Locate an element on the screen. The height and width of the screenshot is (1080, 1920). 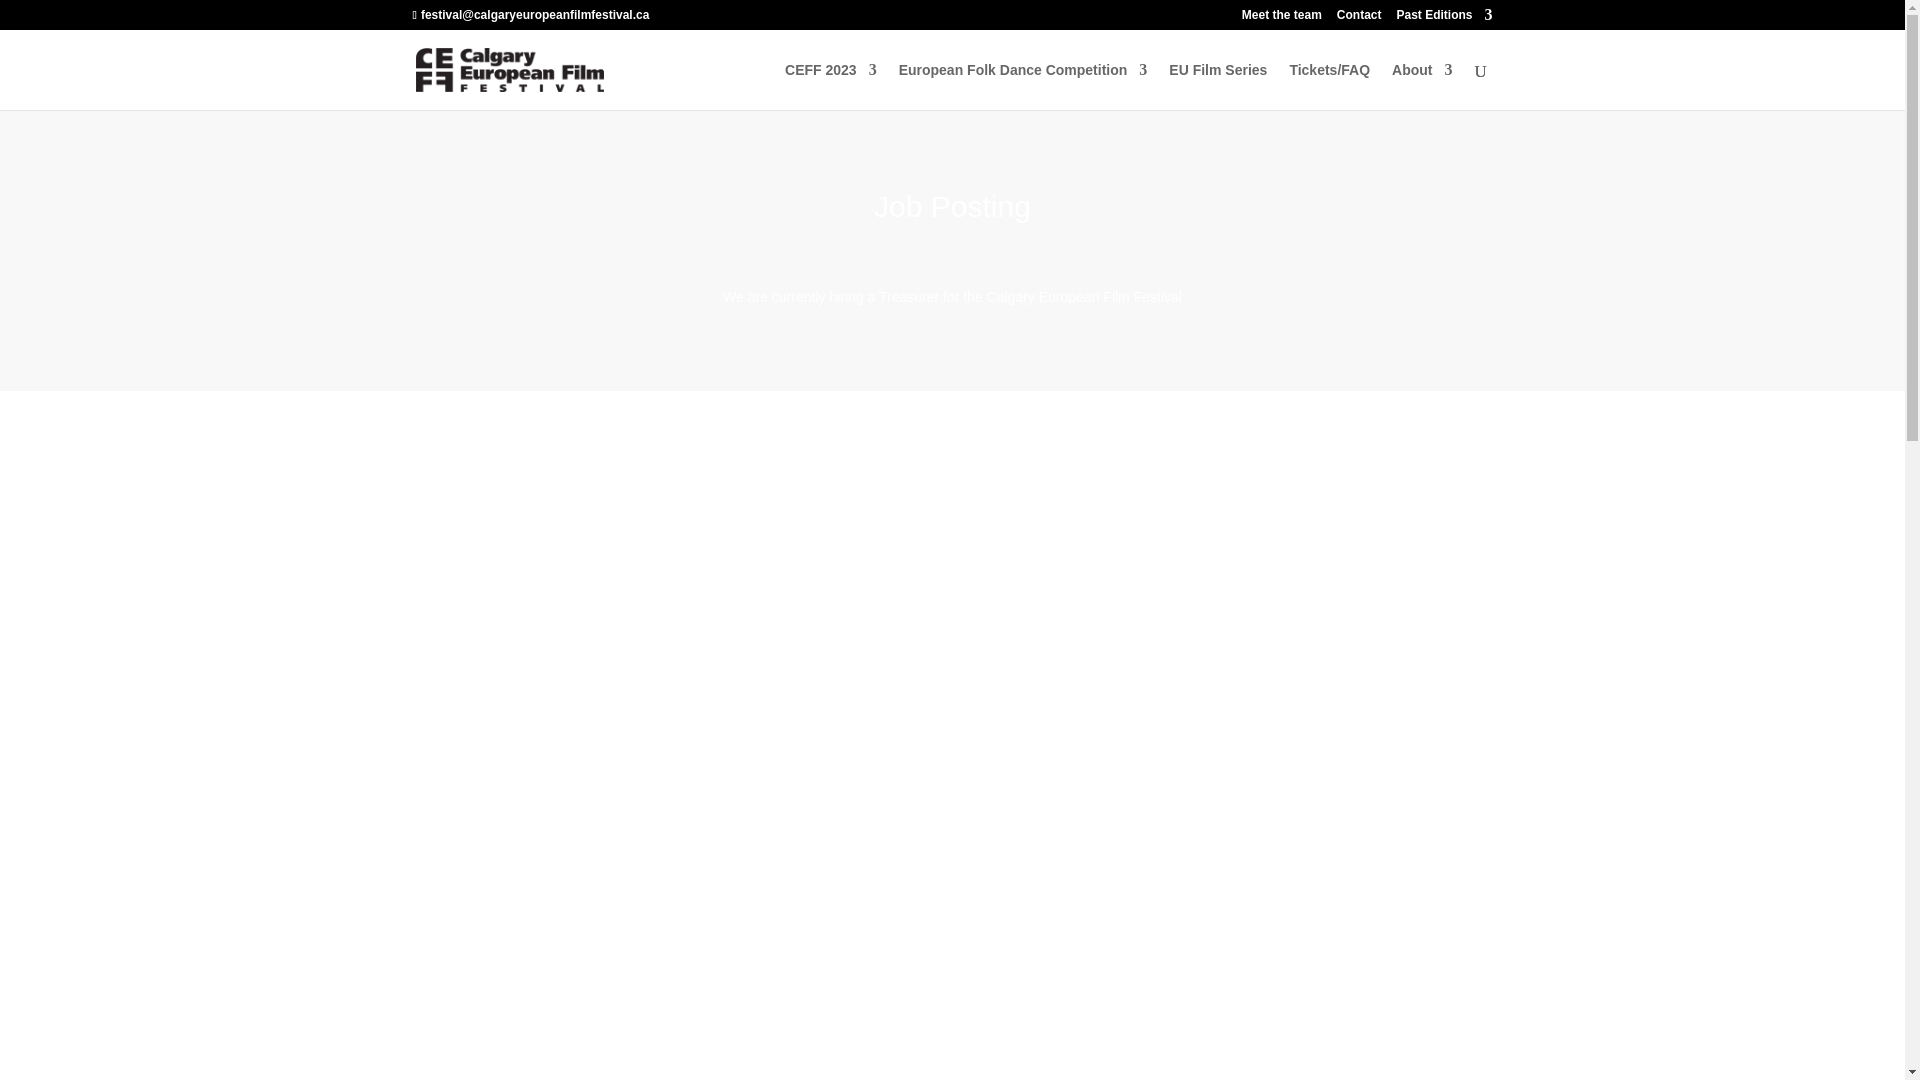
Meet the team is located at coordinates (1282, 19).